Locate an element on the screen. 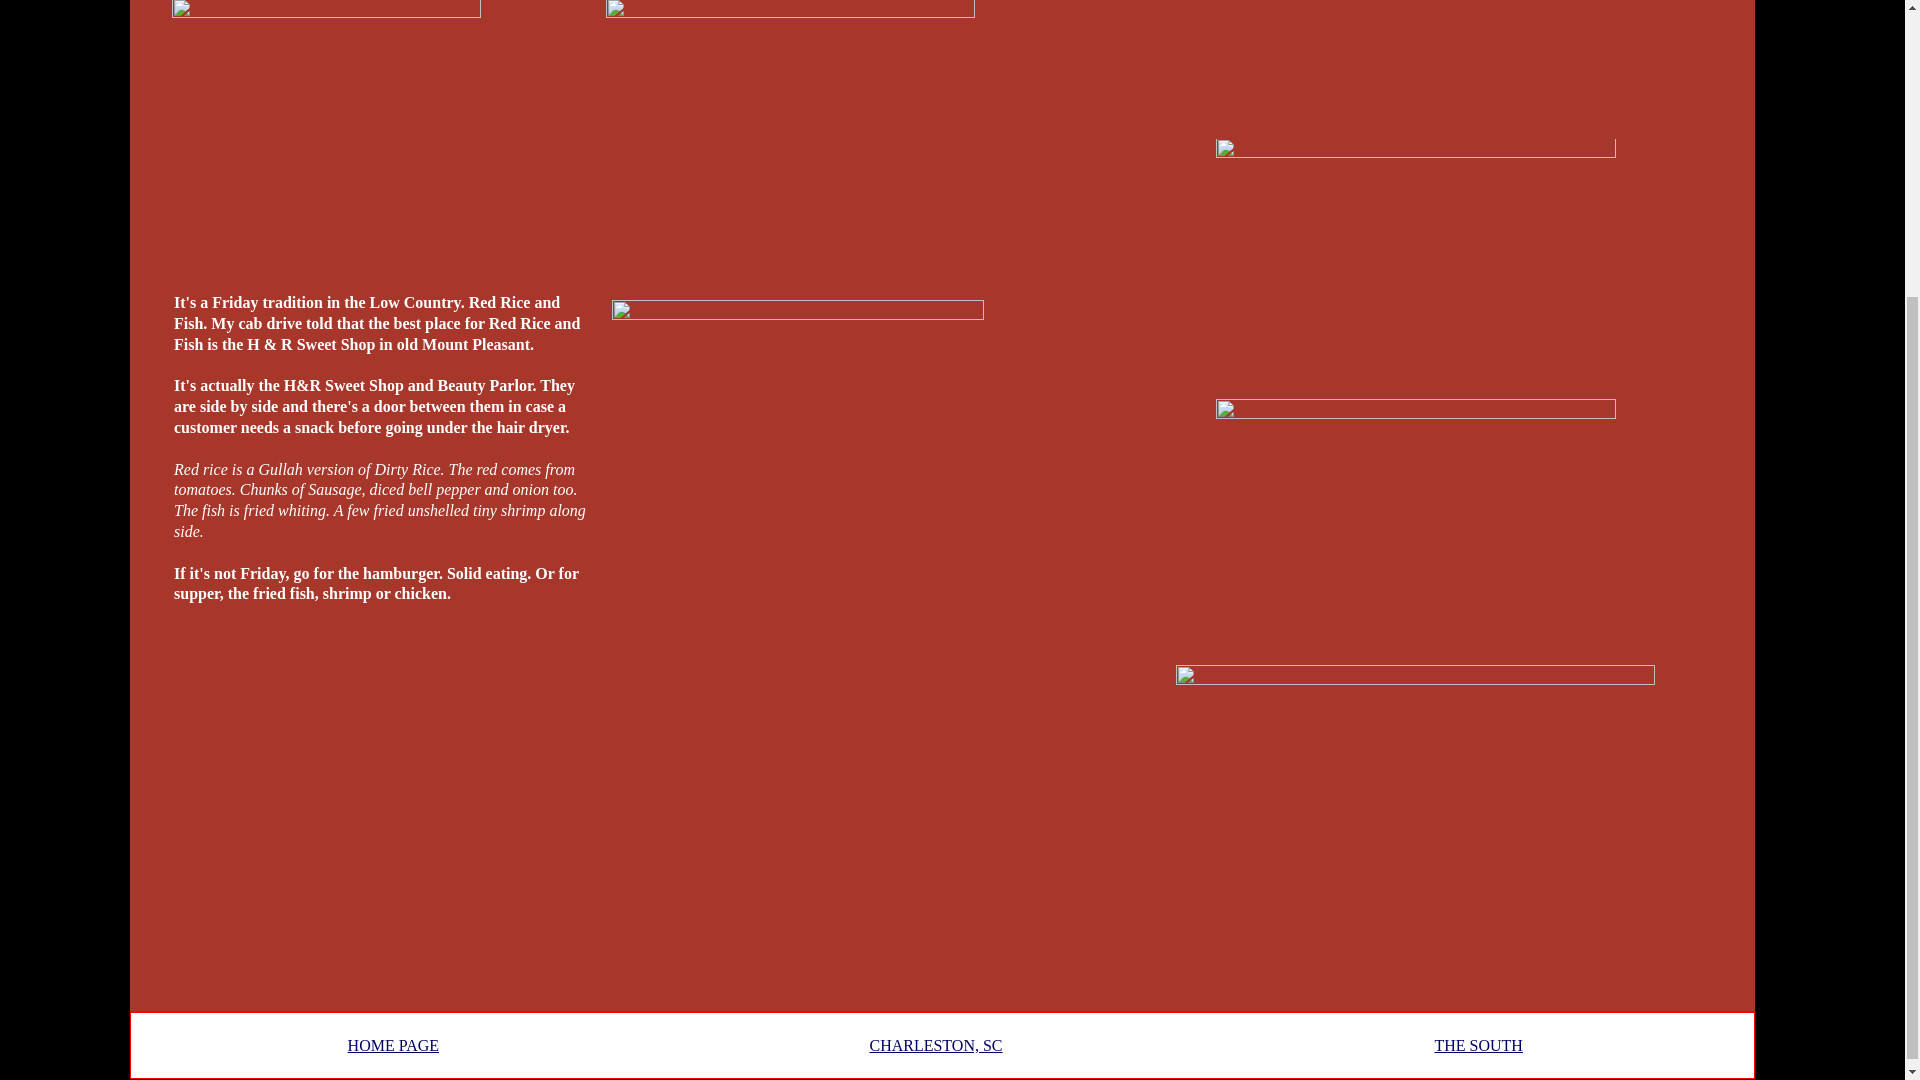  HRSweet-Menu is located at coordinates (798, 480).